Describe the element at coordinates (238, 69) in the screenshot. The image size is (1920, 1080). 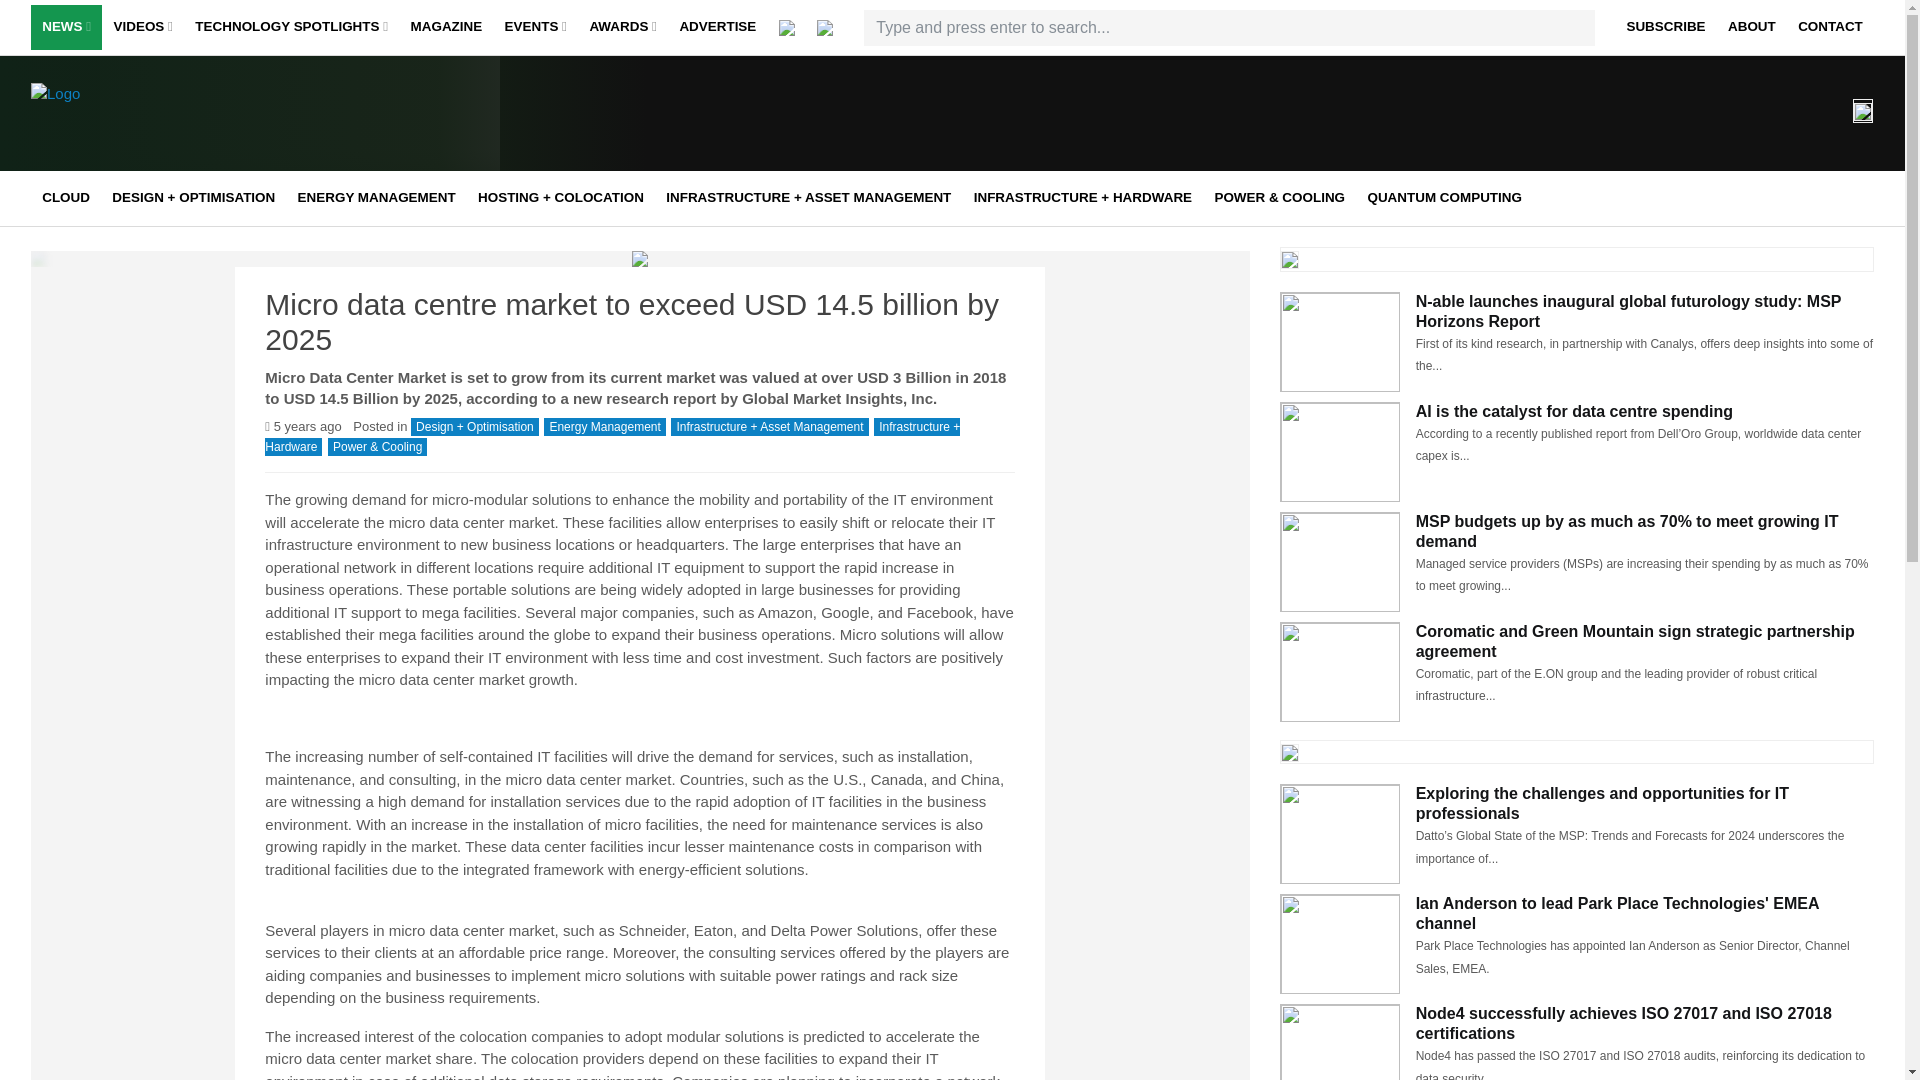
I see `All Videos` at that location.